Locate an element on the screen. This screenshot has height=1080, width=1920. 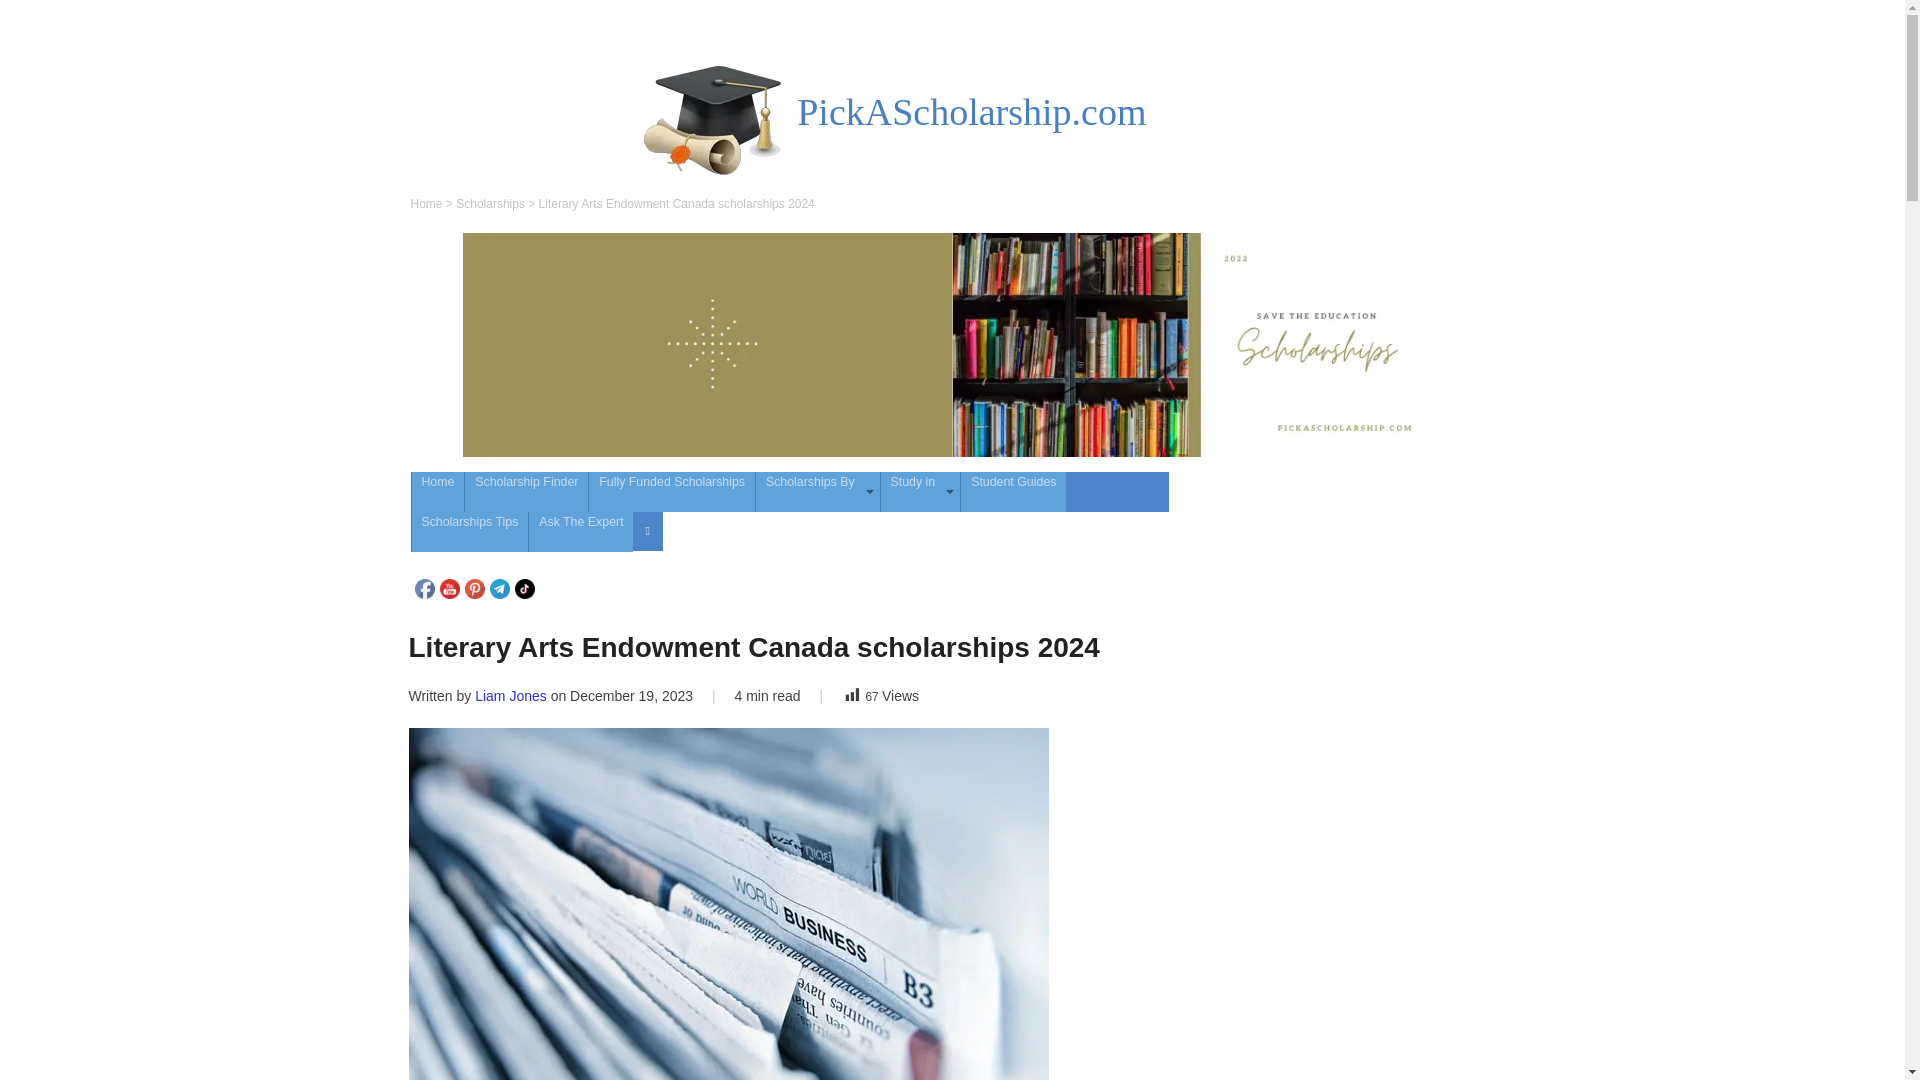
Scholarship Finder is located at coordinates (526, 491).